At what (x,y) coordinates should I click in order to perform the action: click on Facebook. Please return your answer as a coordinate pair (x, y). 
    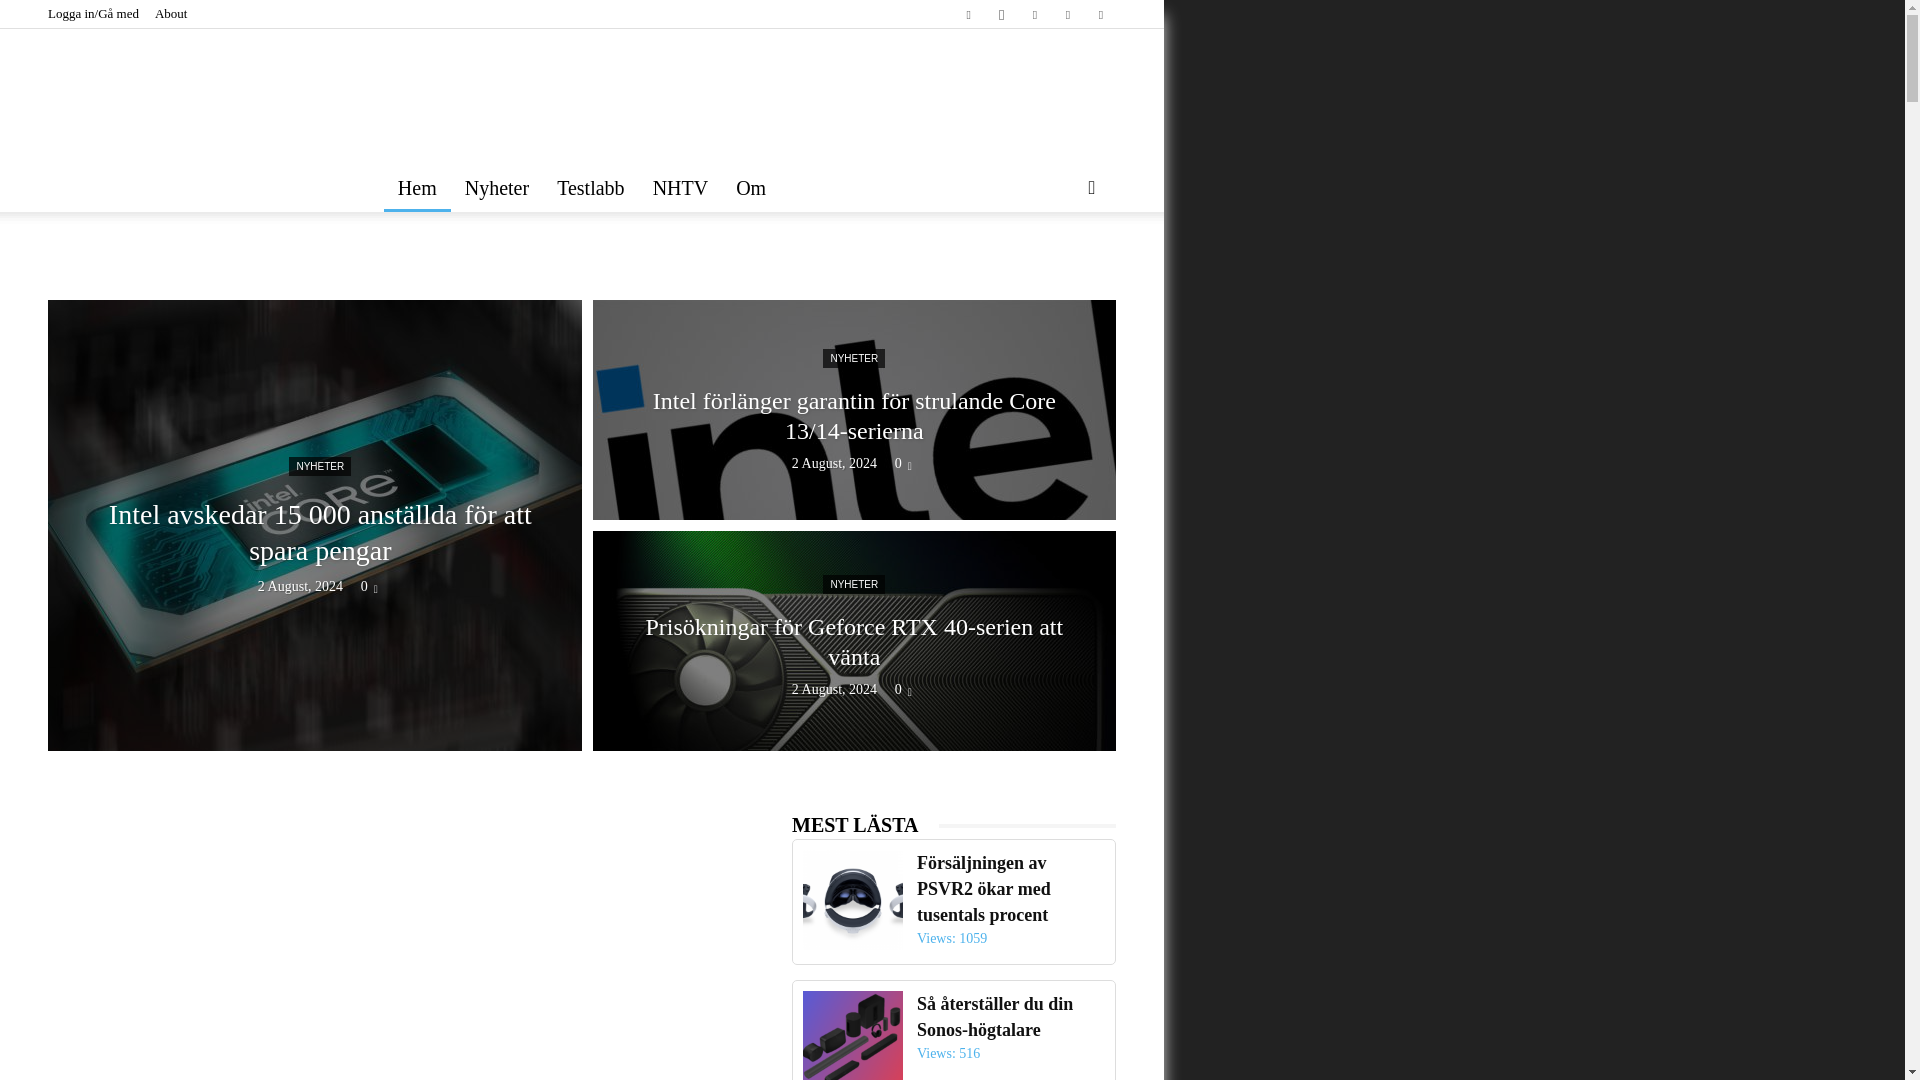
    Looking at the image, I should click on (968, 14).